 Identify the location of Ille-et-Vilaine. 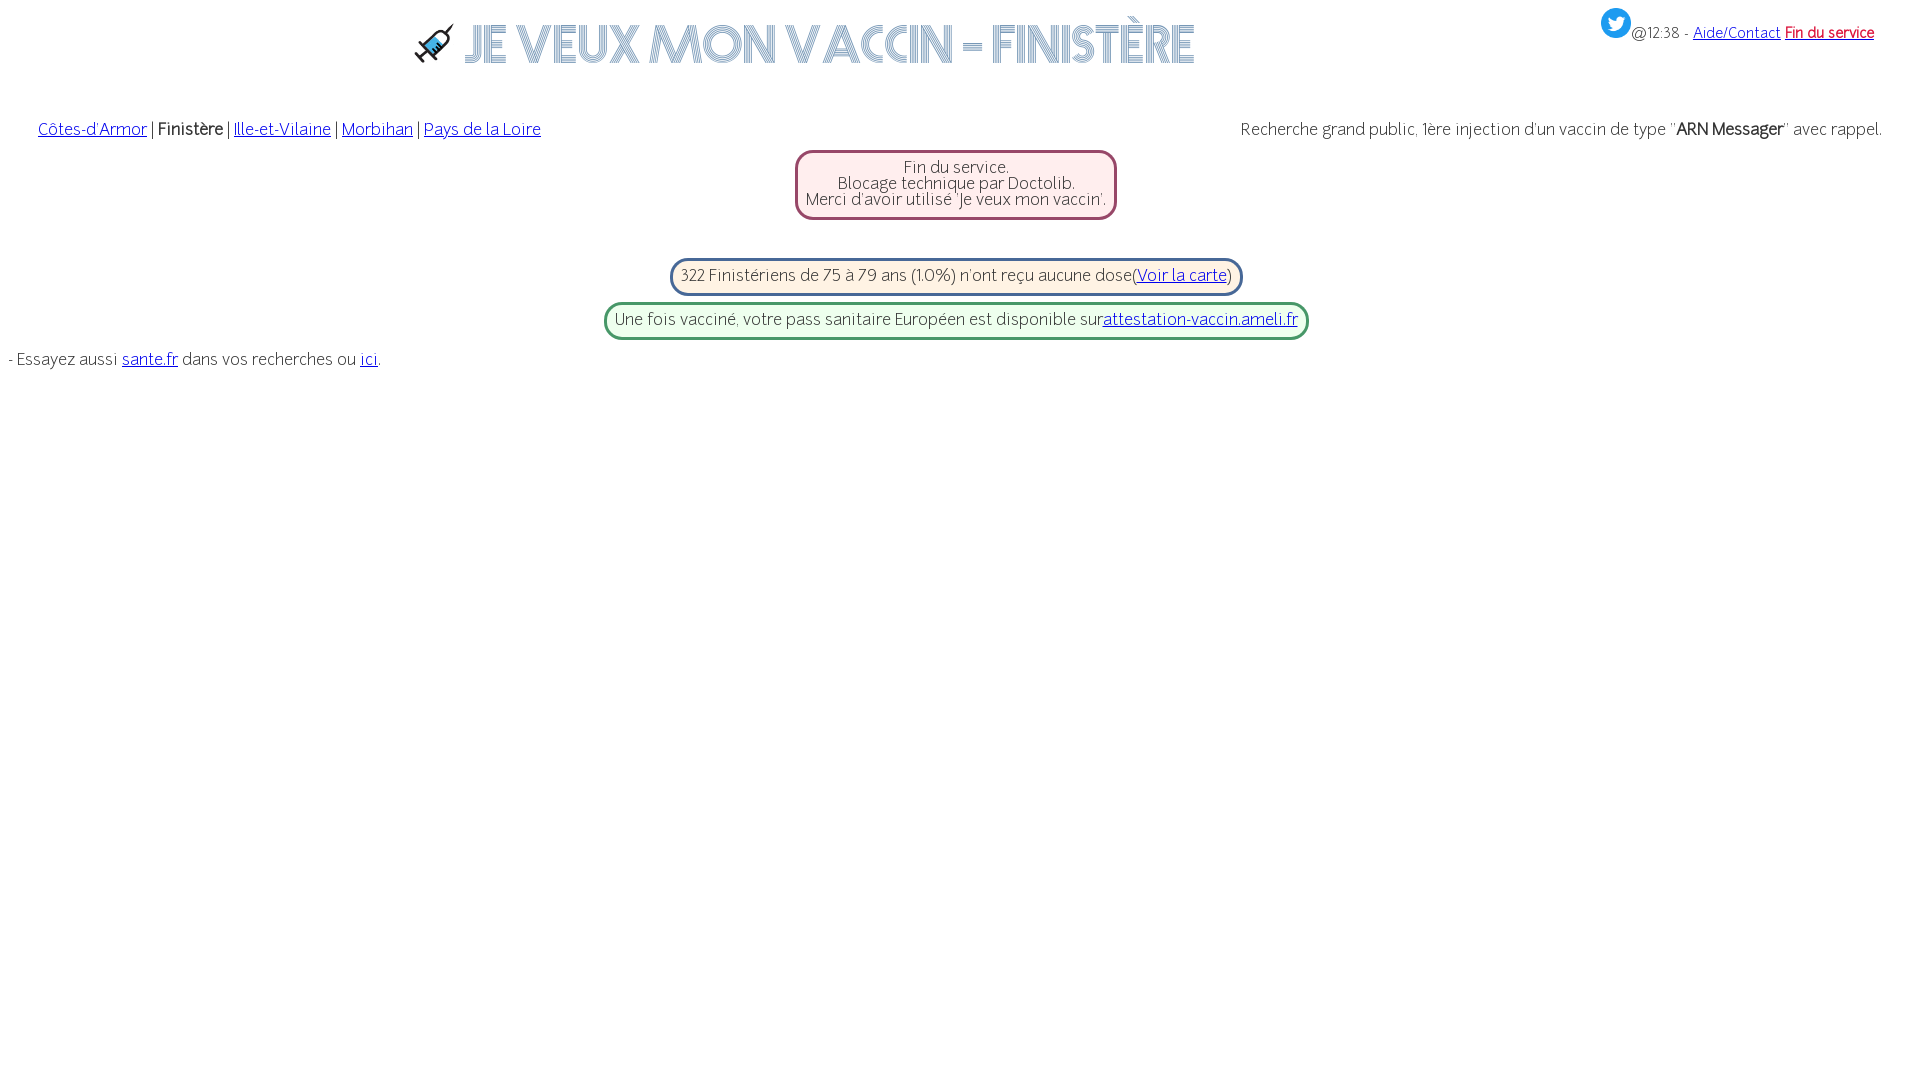
(282, 131).